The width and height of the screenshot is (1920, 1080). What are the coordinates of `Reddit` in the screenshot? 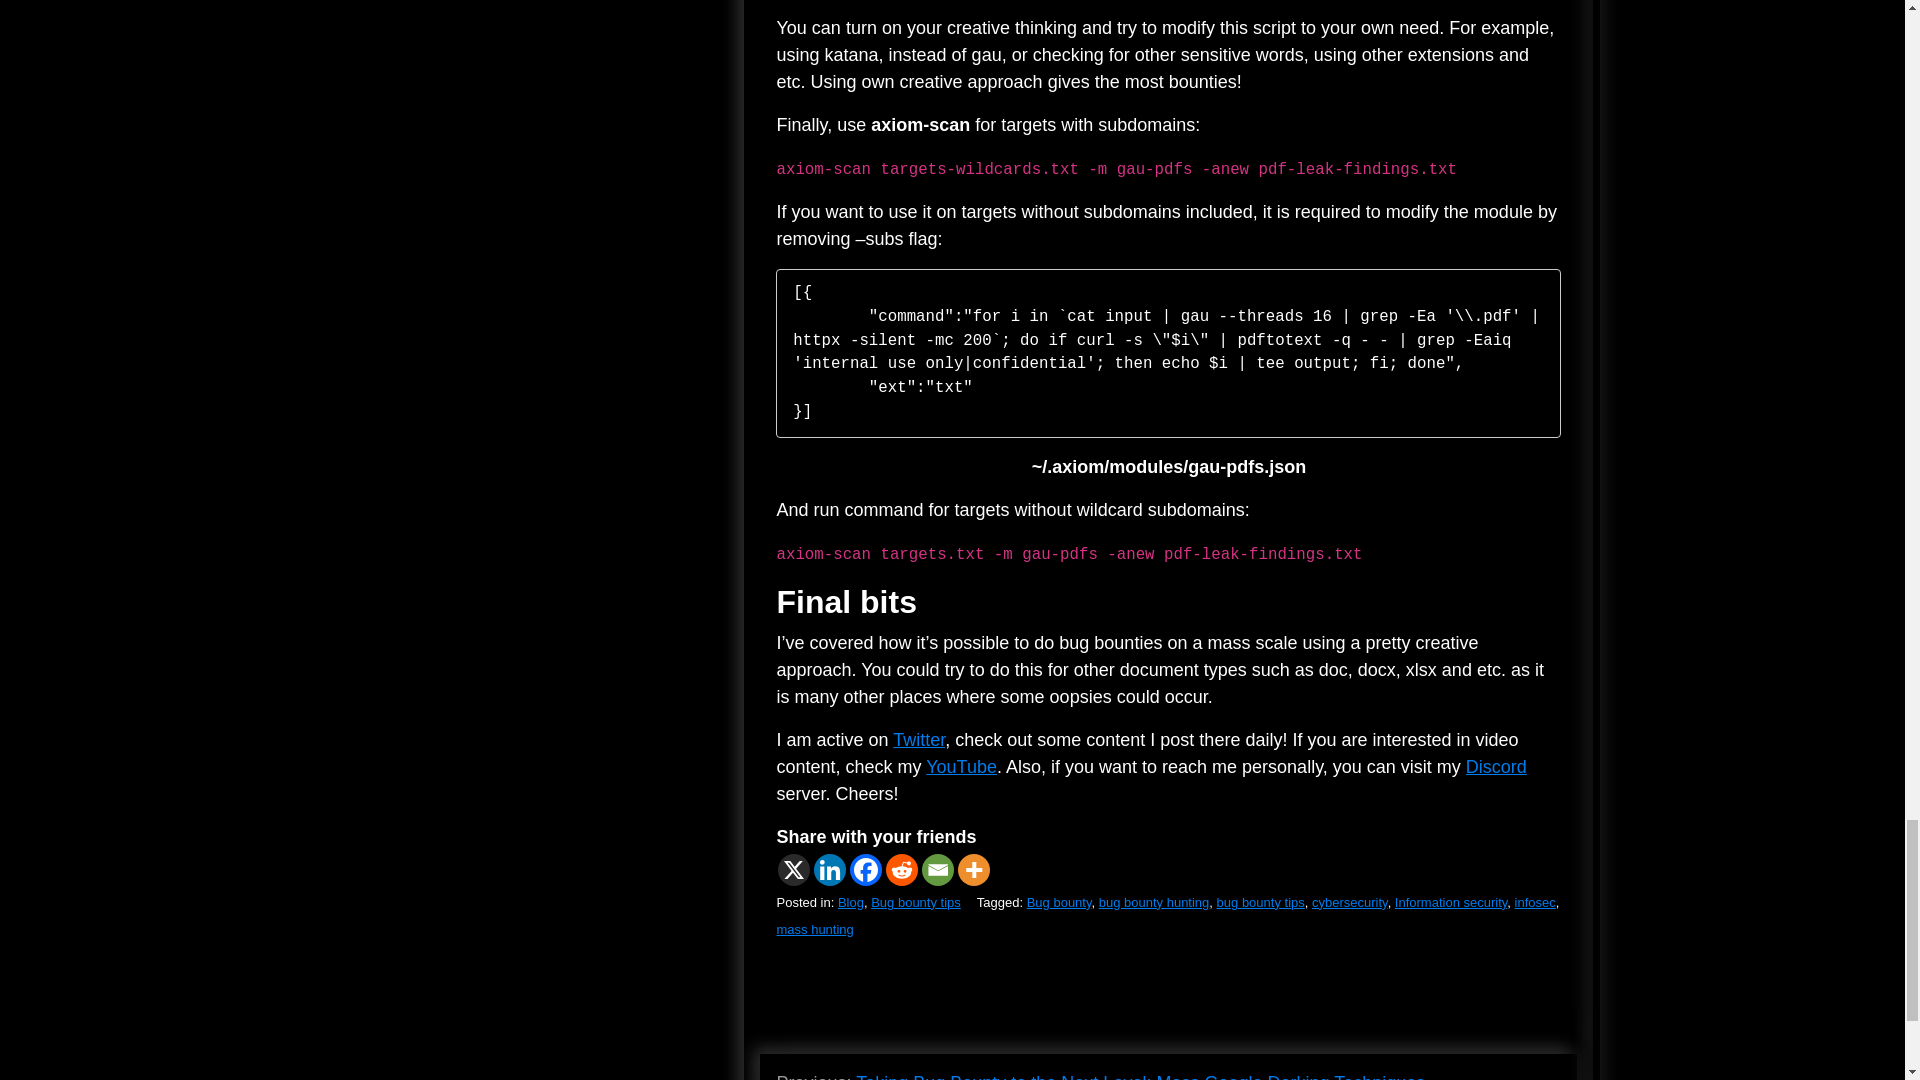 It's located at (901, 870).